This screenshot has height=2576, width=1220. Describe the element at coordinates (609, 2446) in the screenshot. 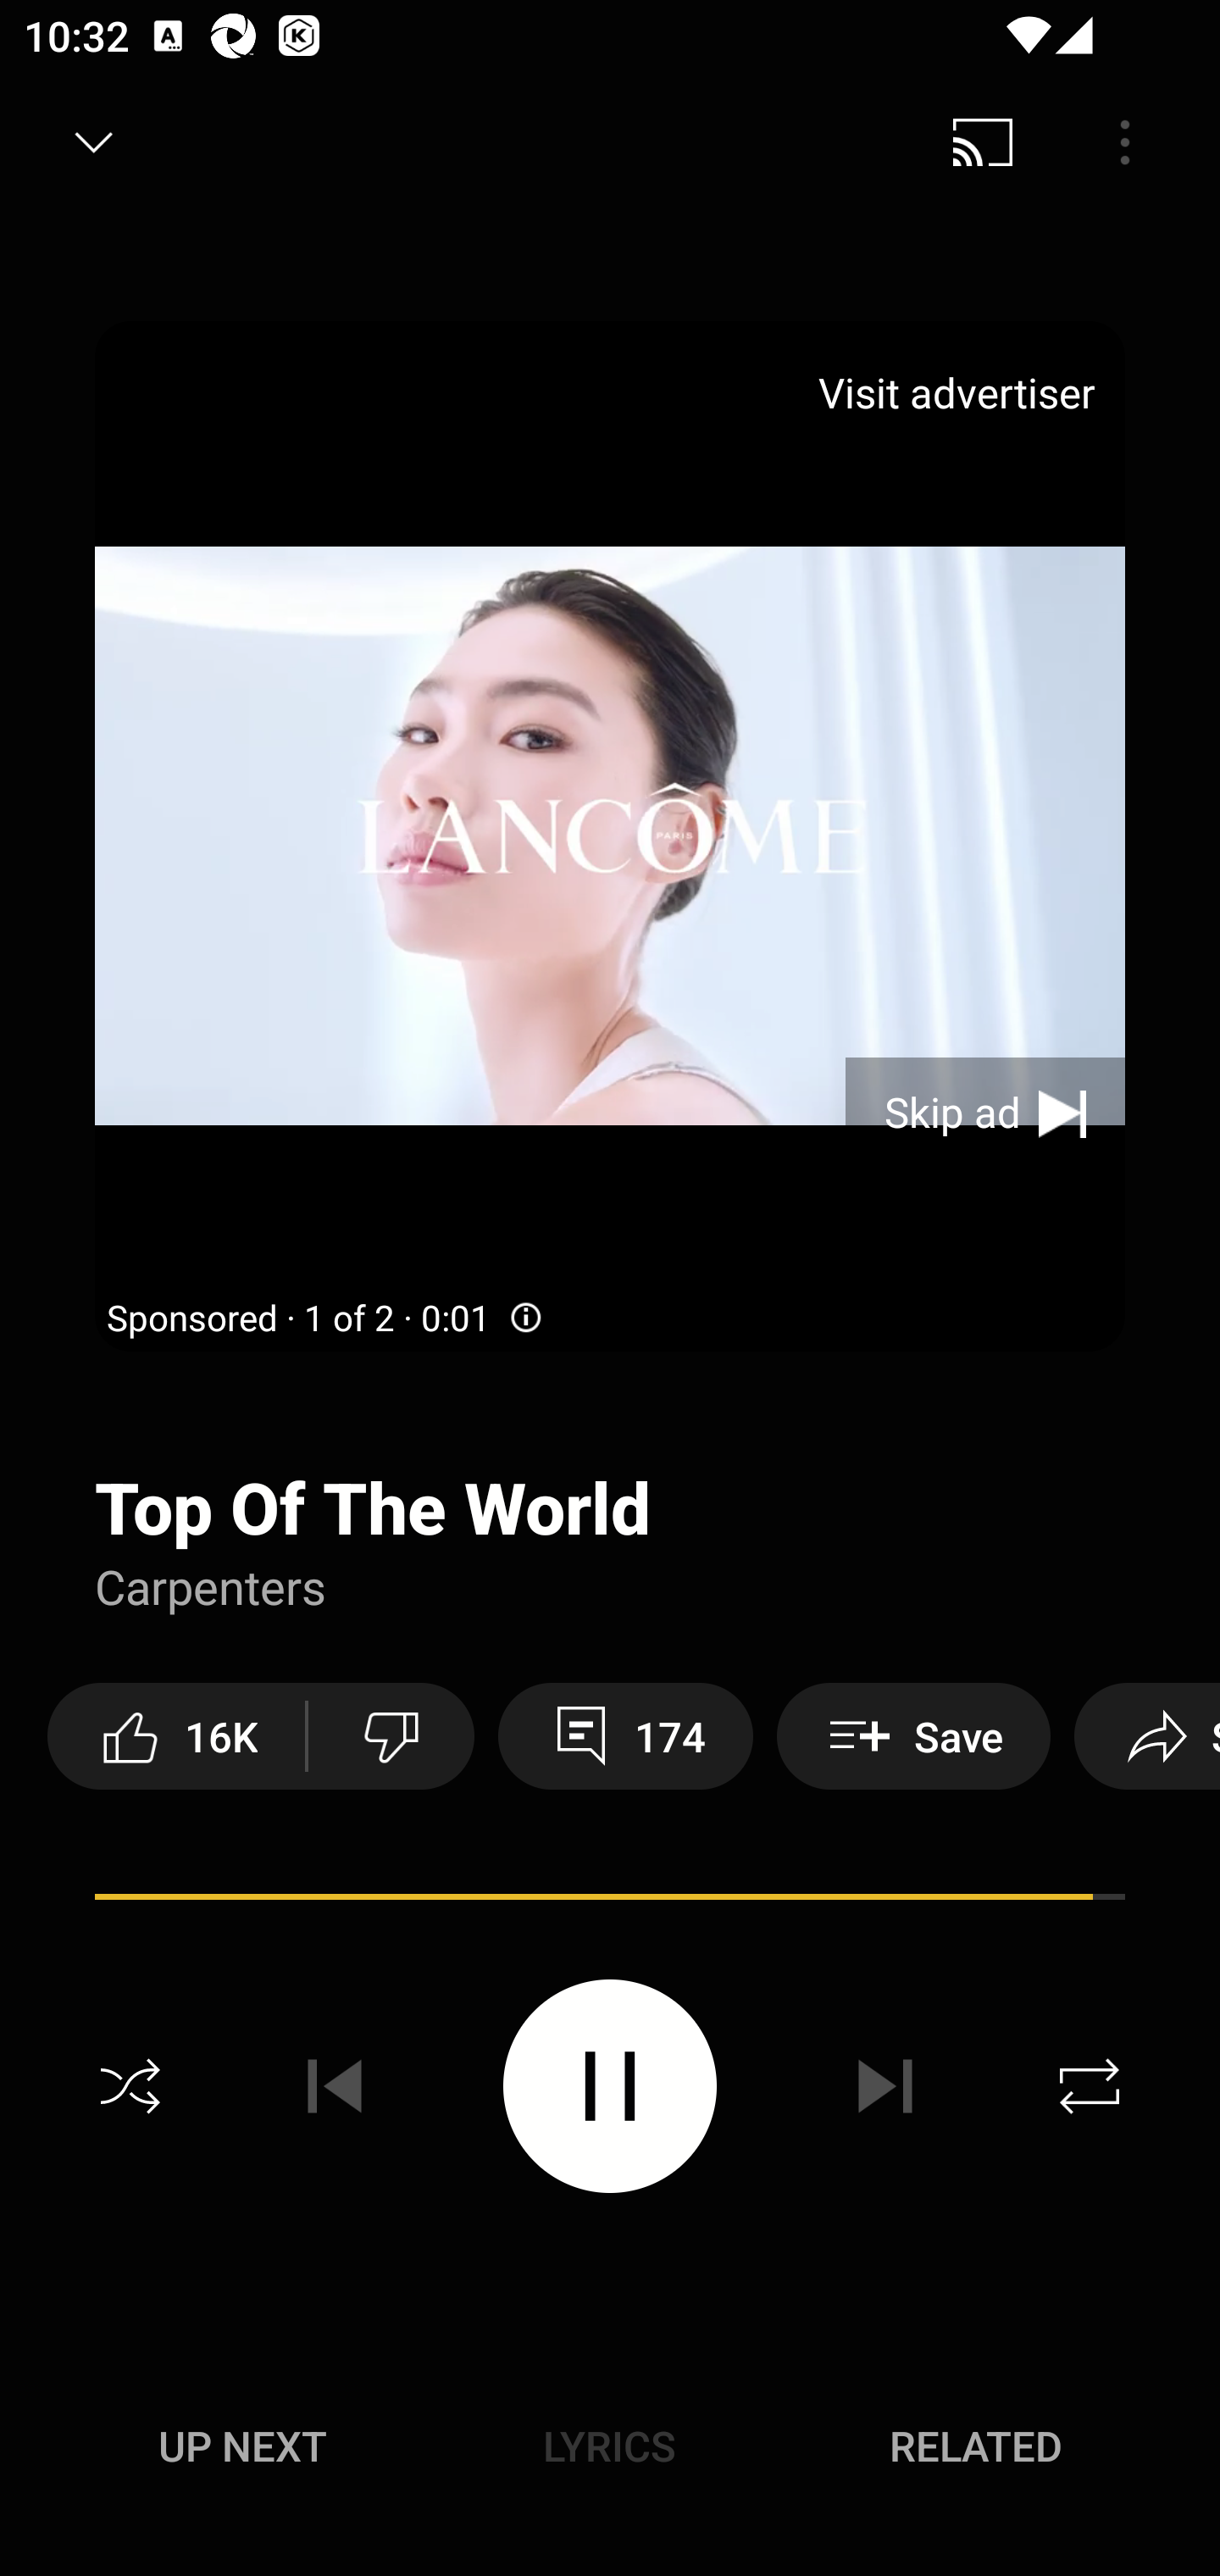

I see `Lyrics LYRICS` at that location.